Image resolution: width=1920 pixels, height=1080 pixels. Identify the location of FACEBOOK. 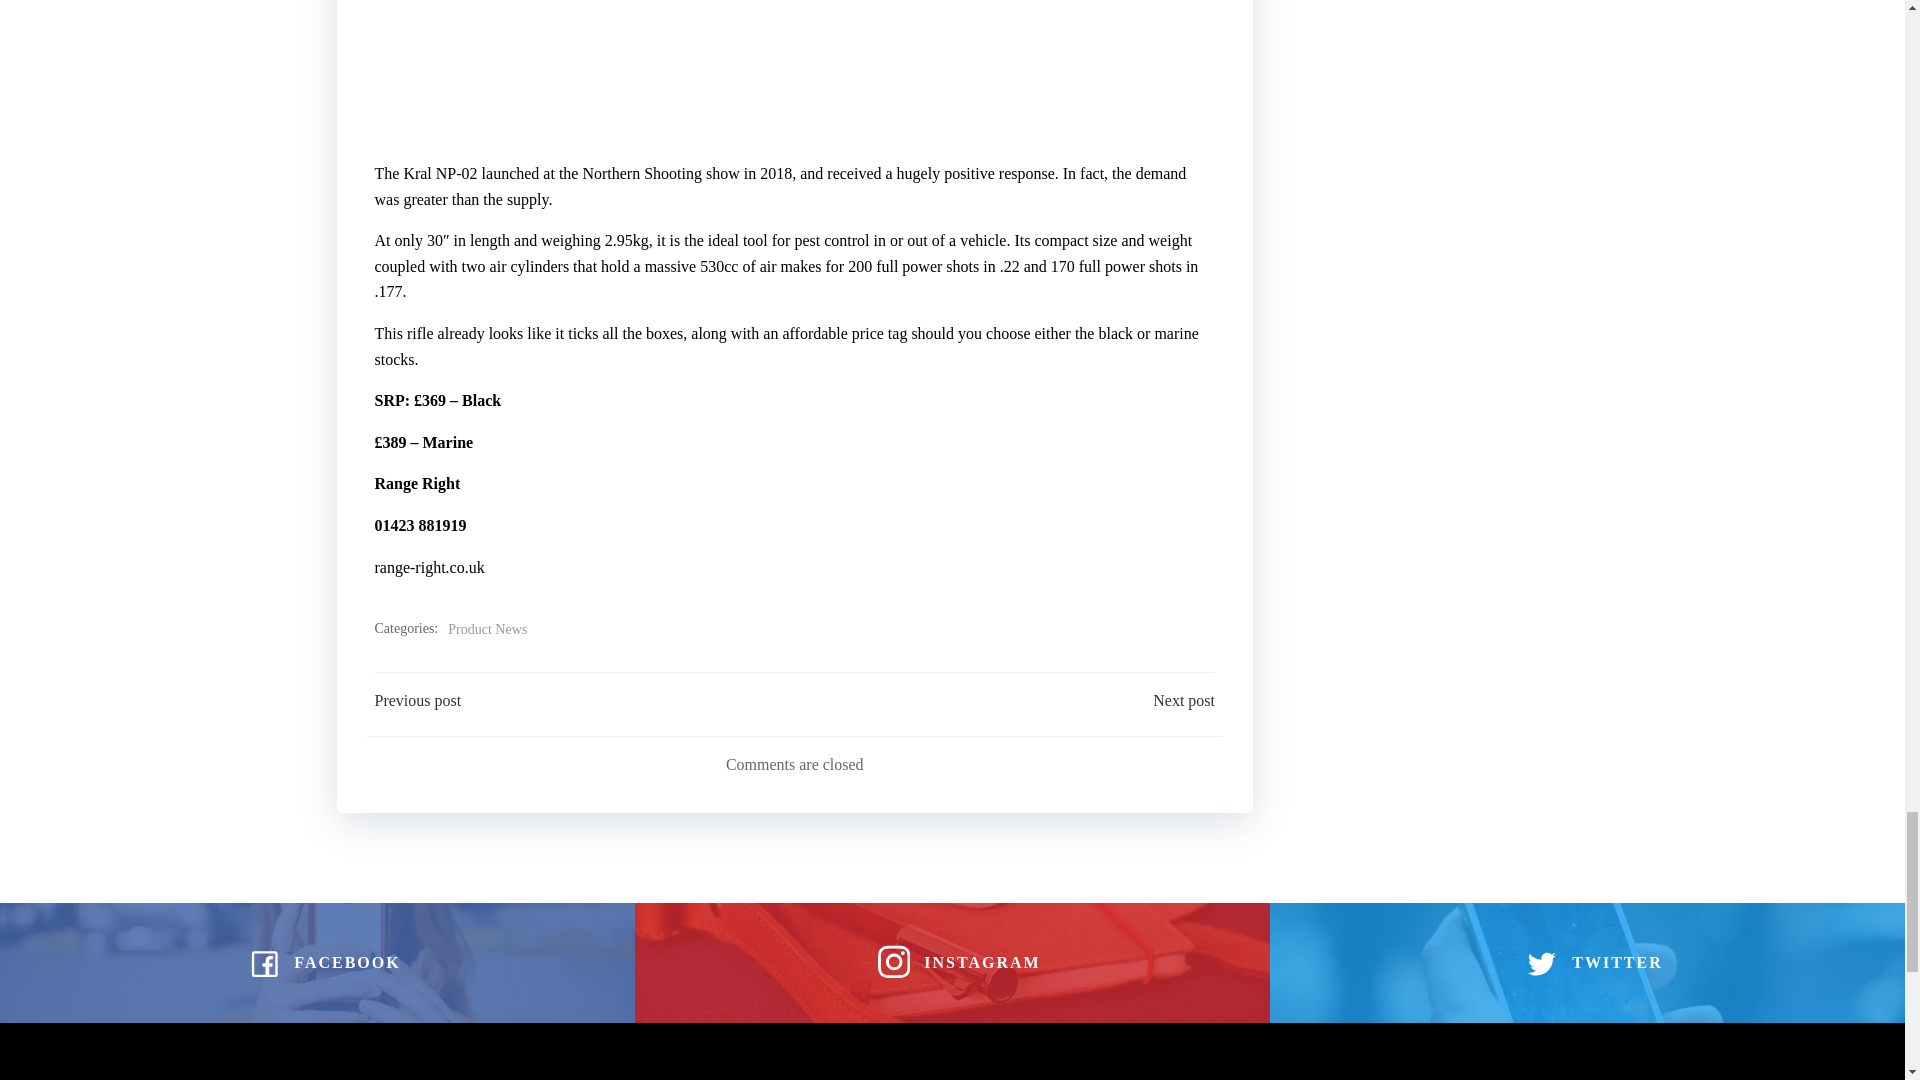
(316, 962).